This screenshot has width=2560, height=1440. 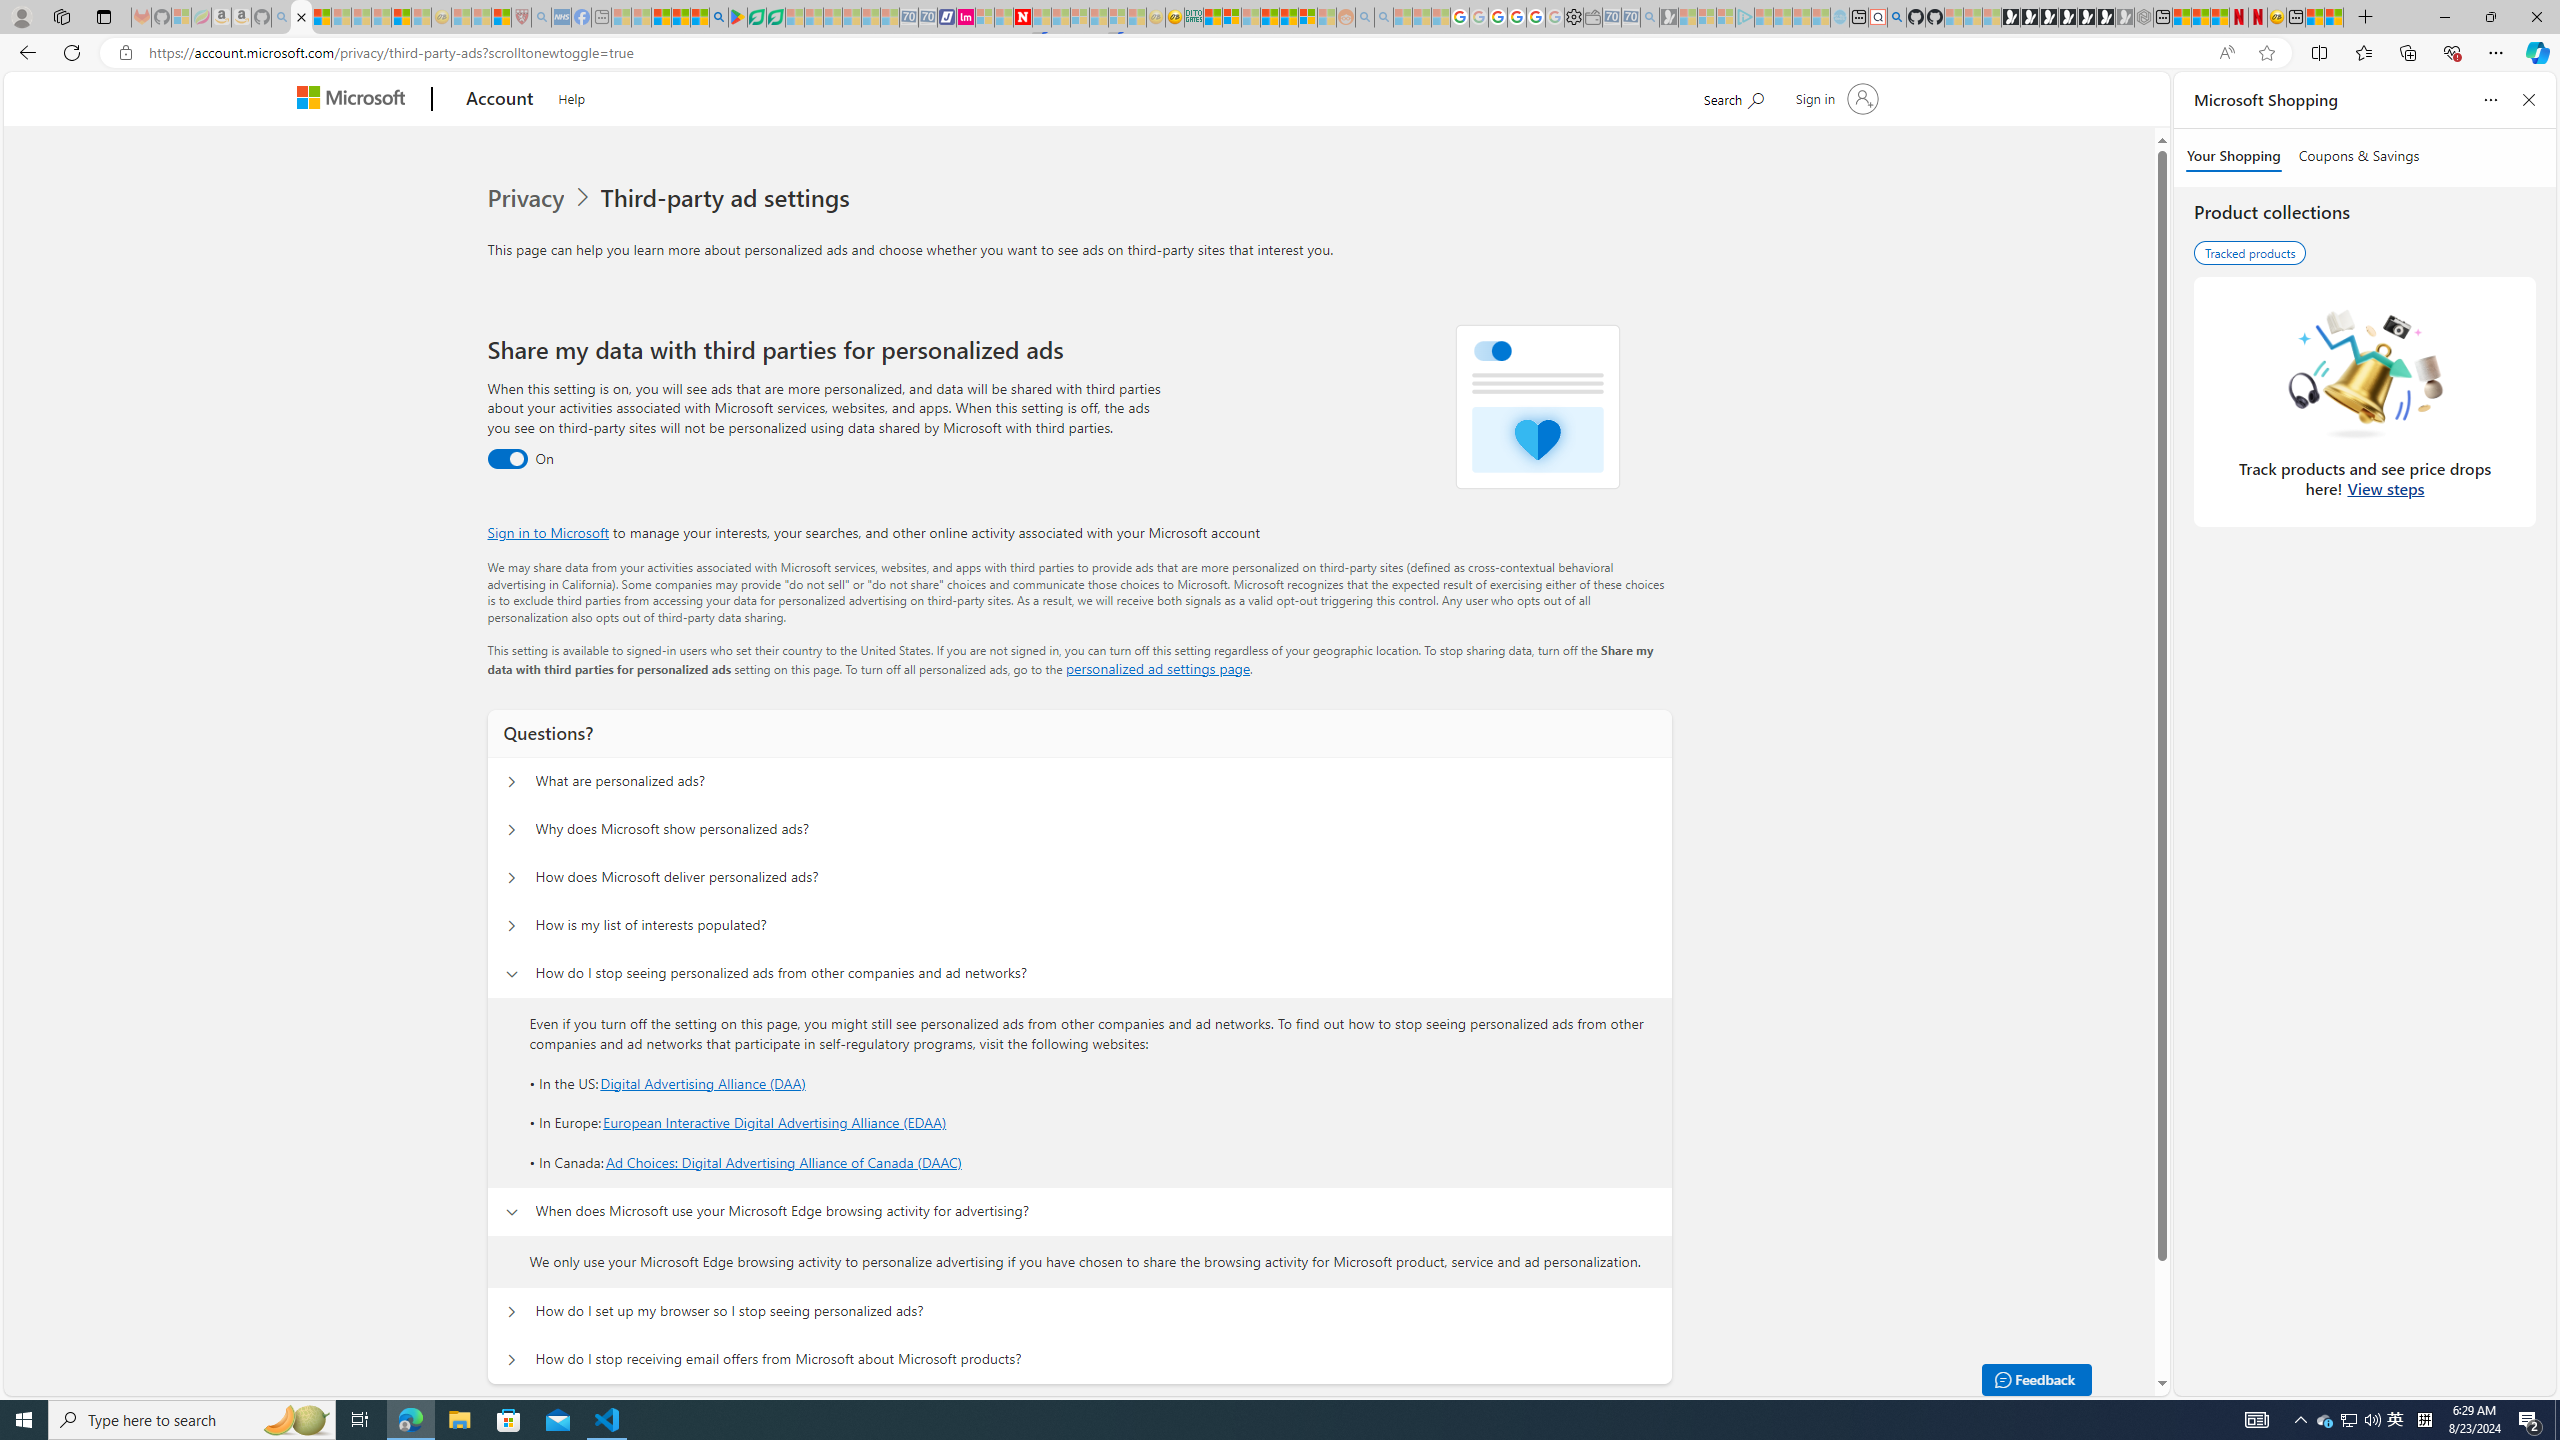 I want to click on Jobs - lastminute.com Investor Portal, so click(x=965, y=17).